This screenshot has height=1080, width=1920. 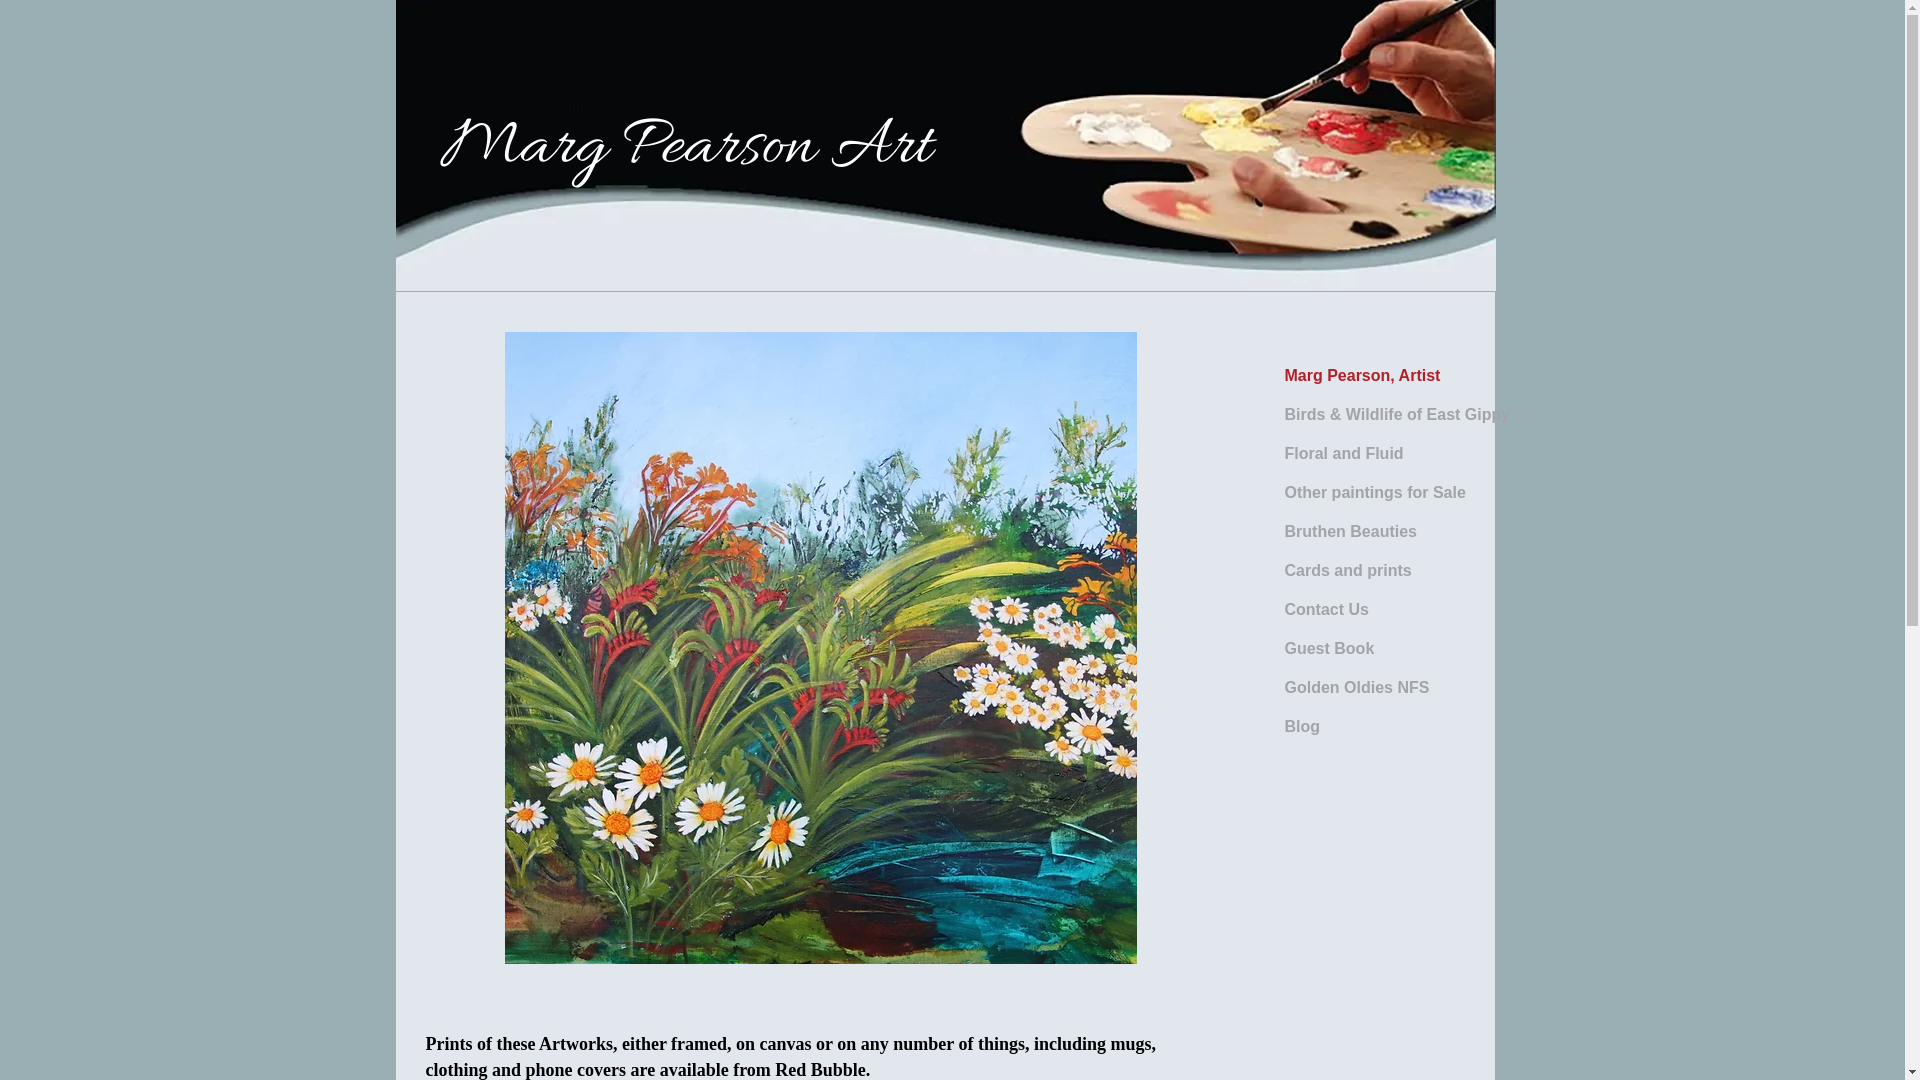 What do you see at coordinates (1350, 532) in the screenshot?
I see `Bruthen Beauties` at bounding box center [1350, 532].